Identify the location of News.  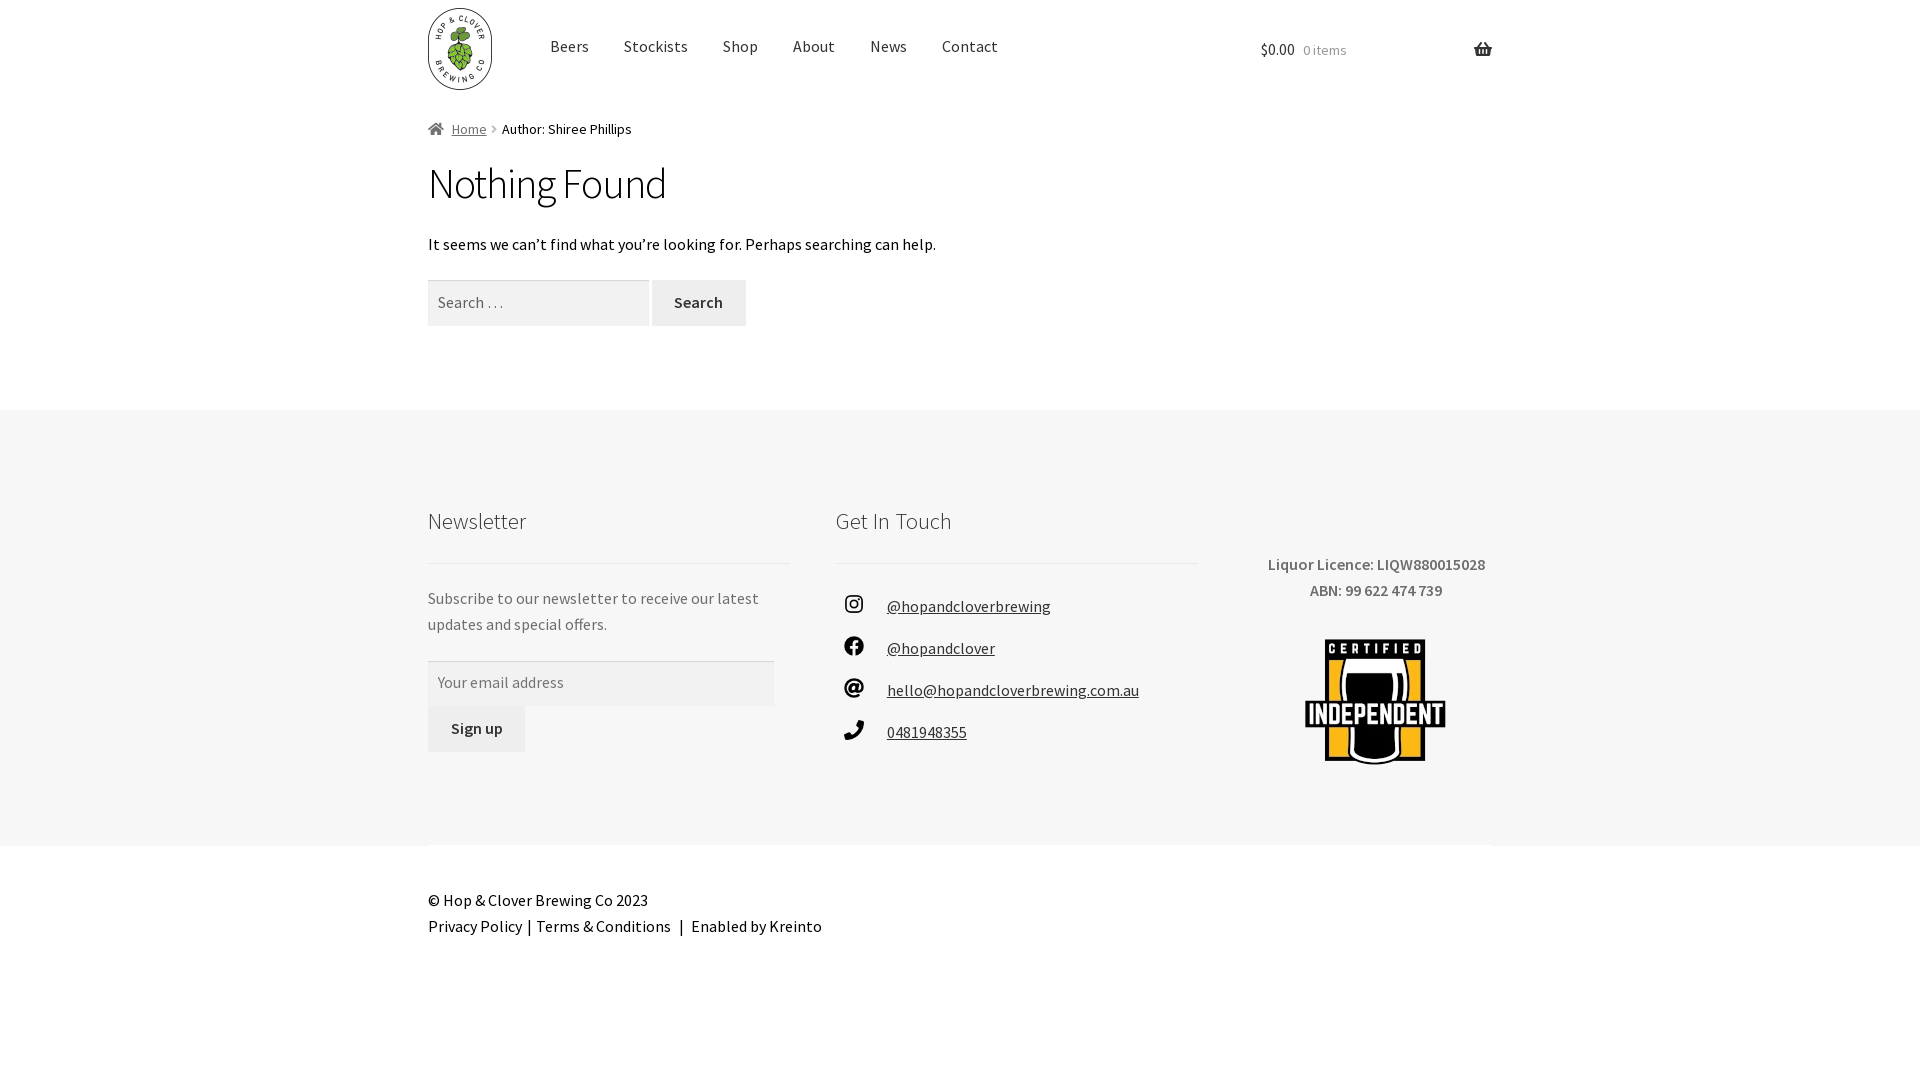
(888, 47).